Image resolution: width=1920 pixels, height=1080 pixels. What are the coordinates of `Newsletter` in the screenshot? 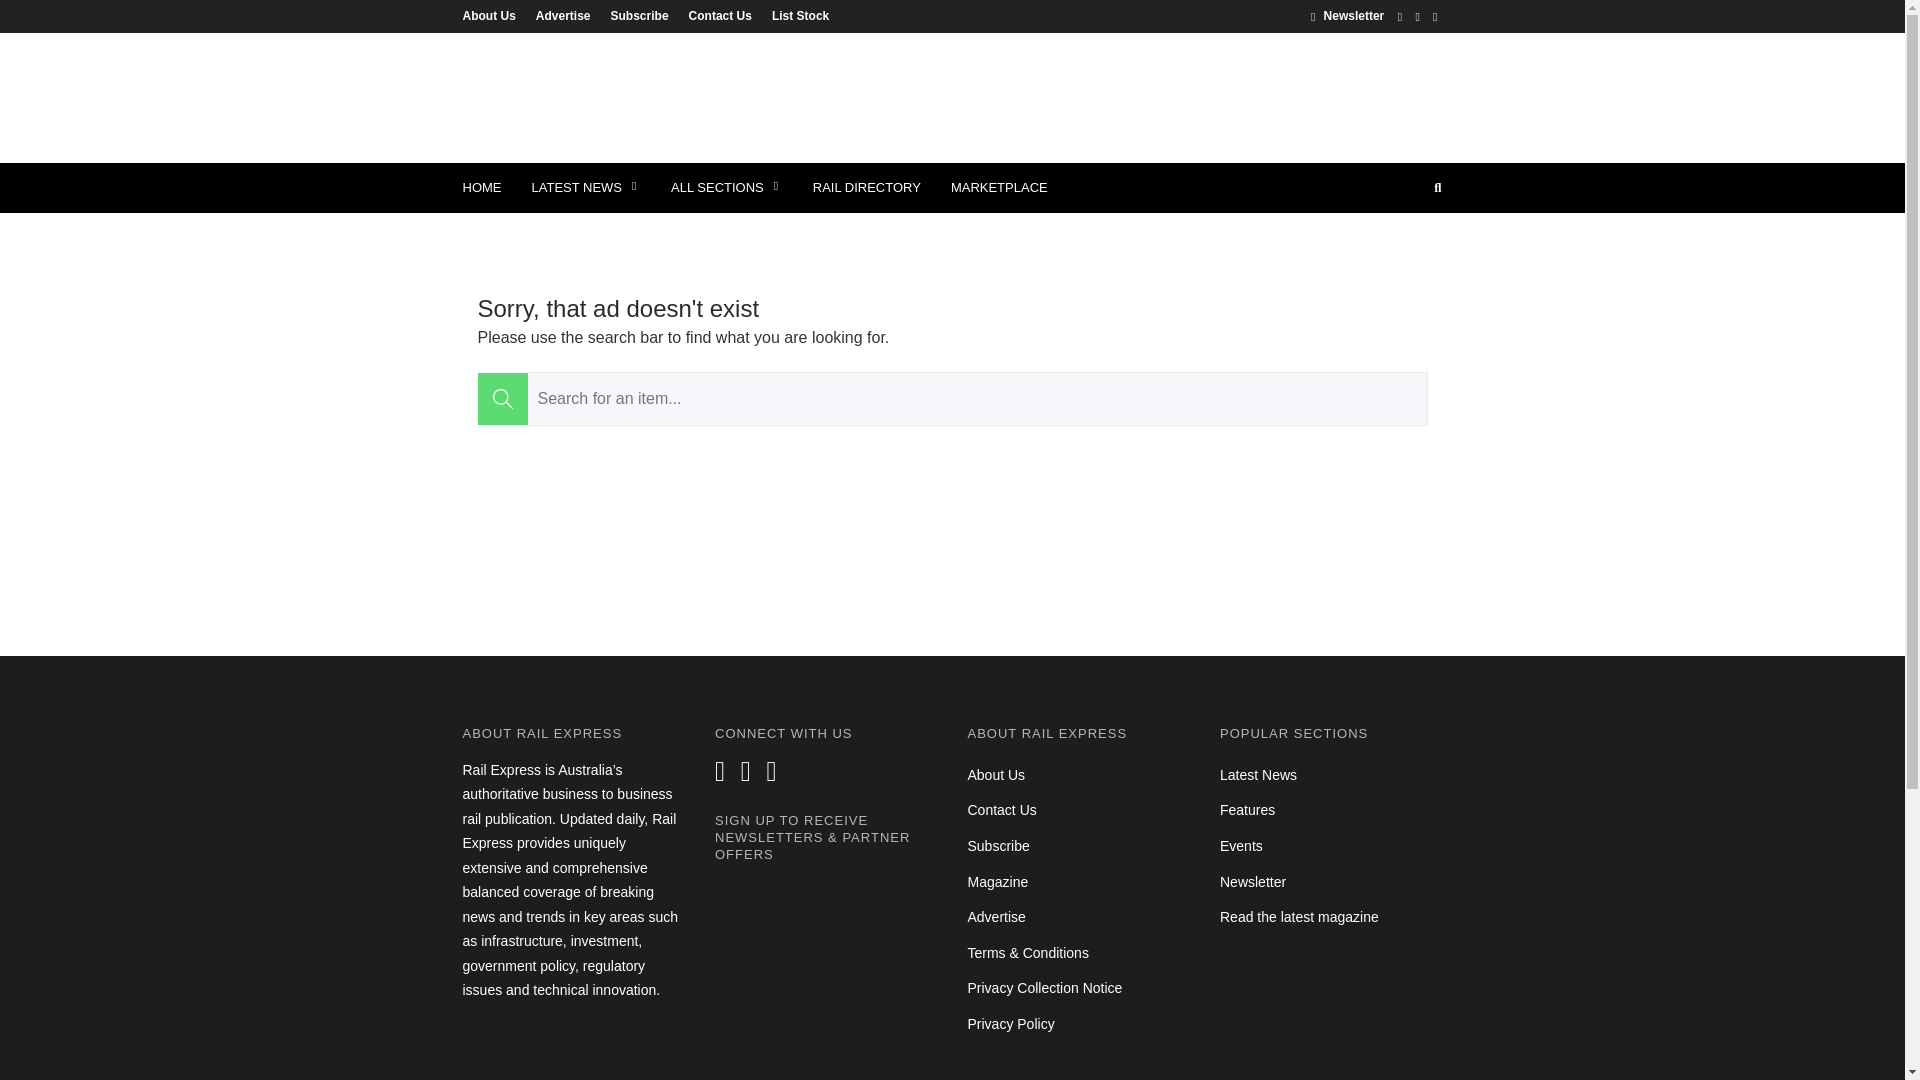 It's located at (1348, 15).